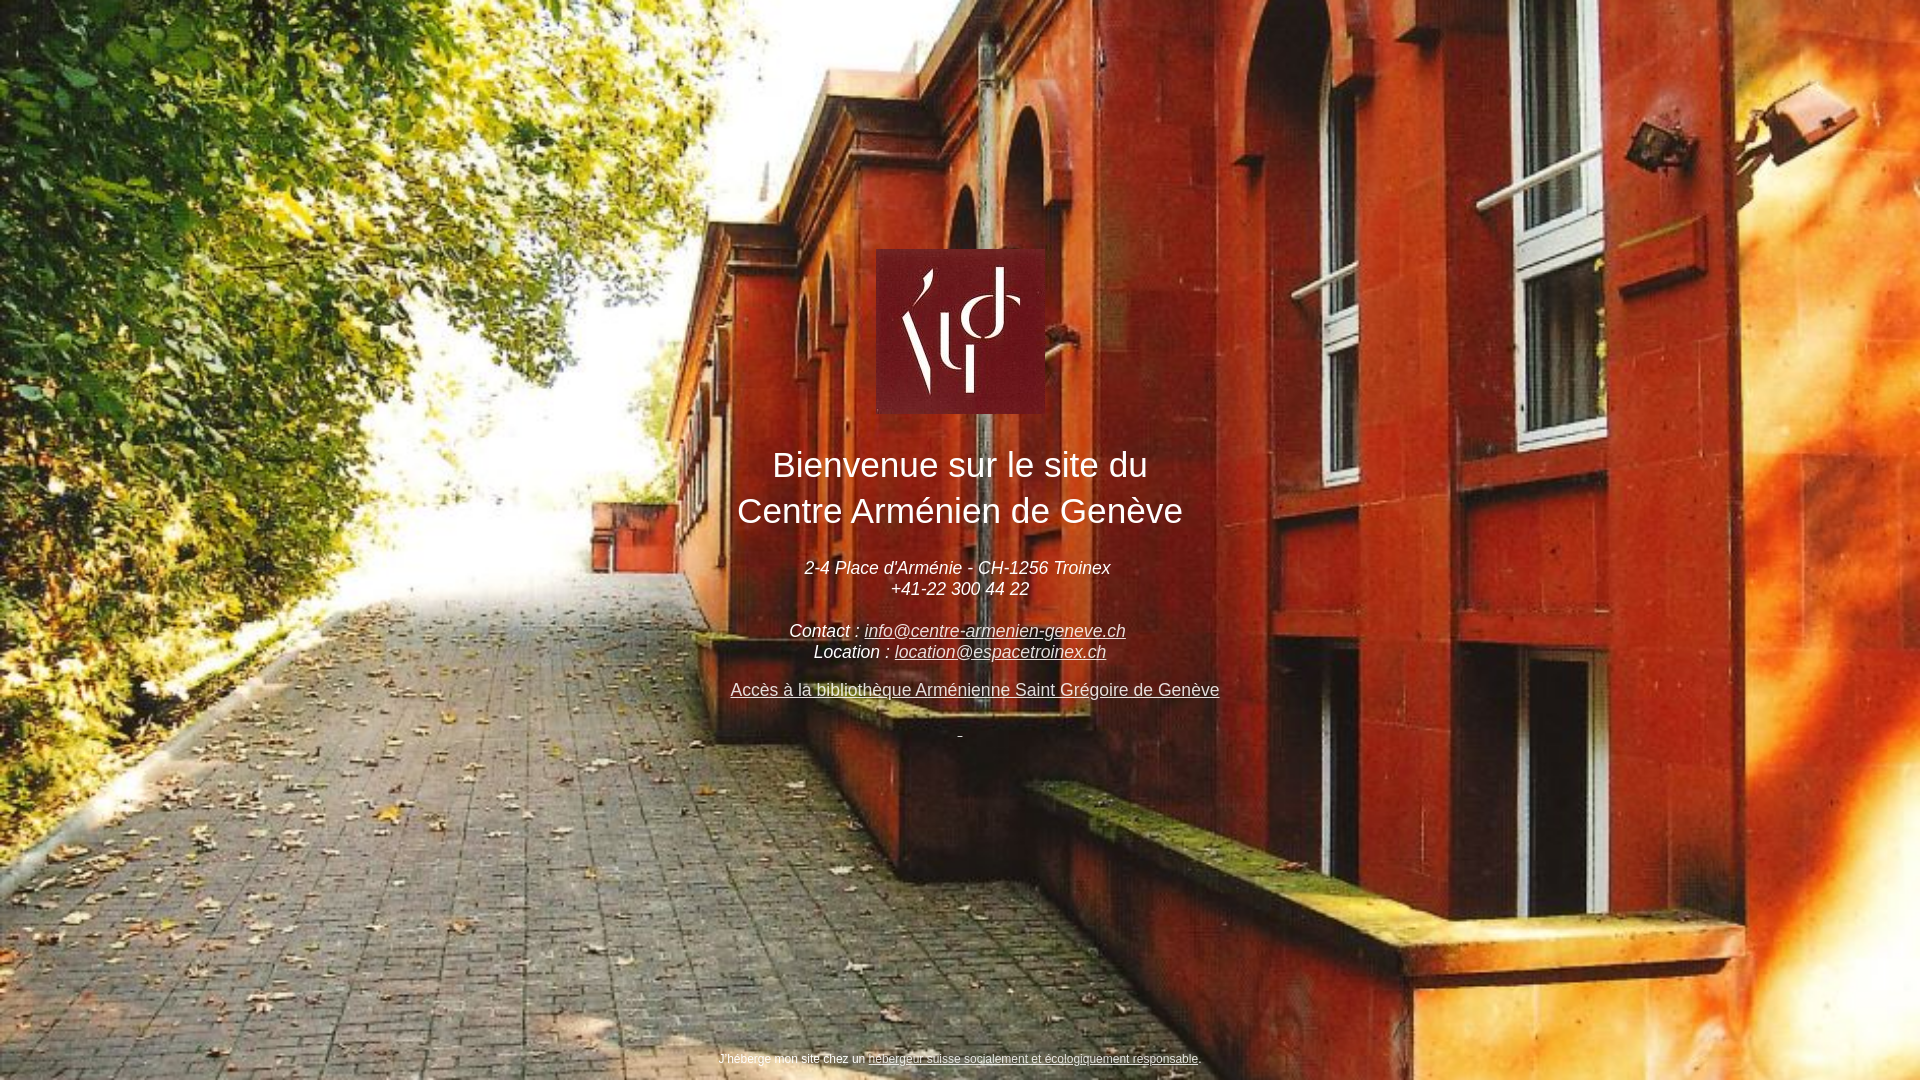 This screenshot has width=1920, height=1080. Describe the element at coordinates (996, 631) in the screenshot. I see `info@centre-armenien-geneve.ch` at that location.